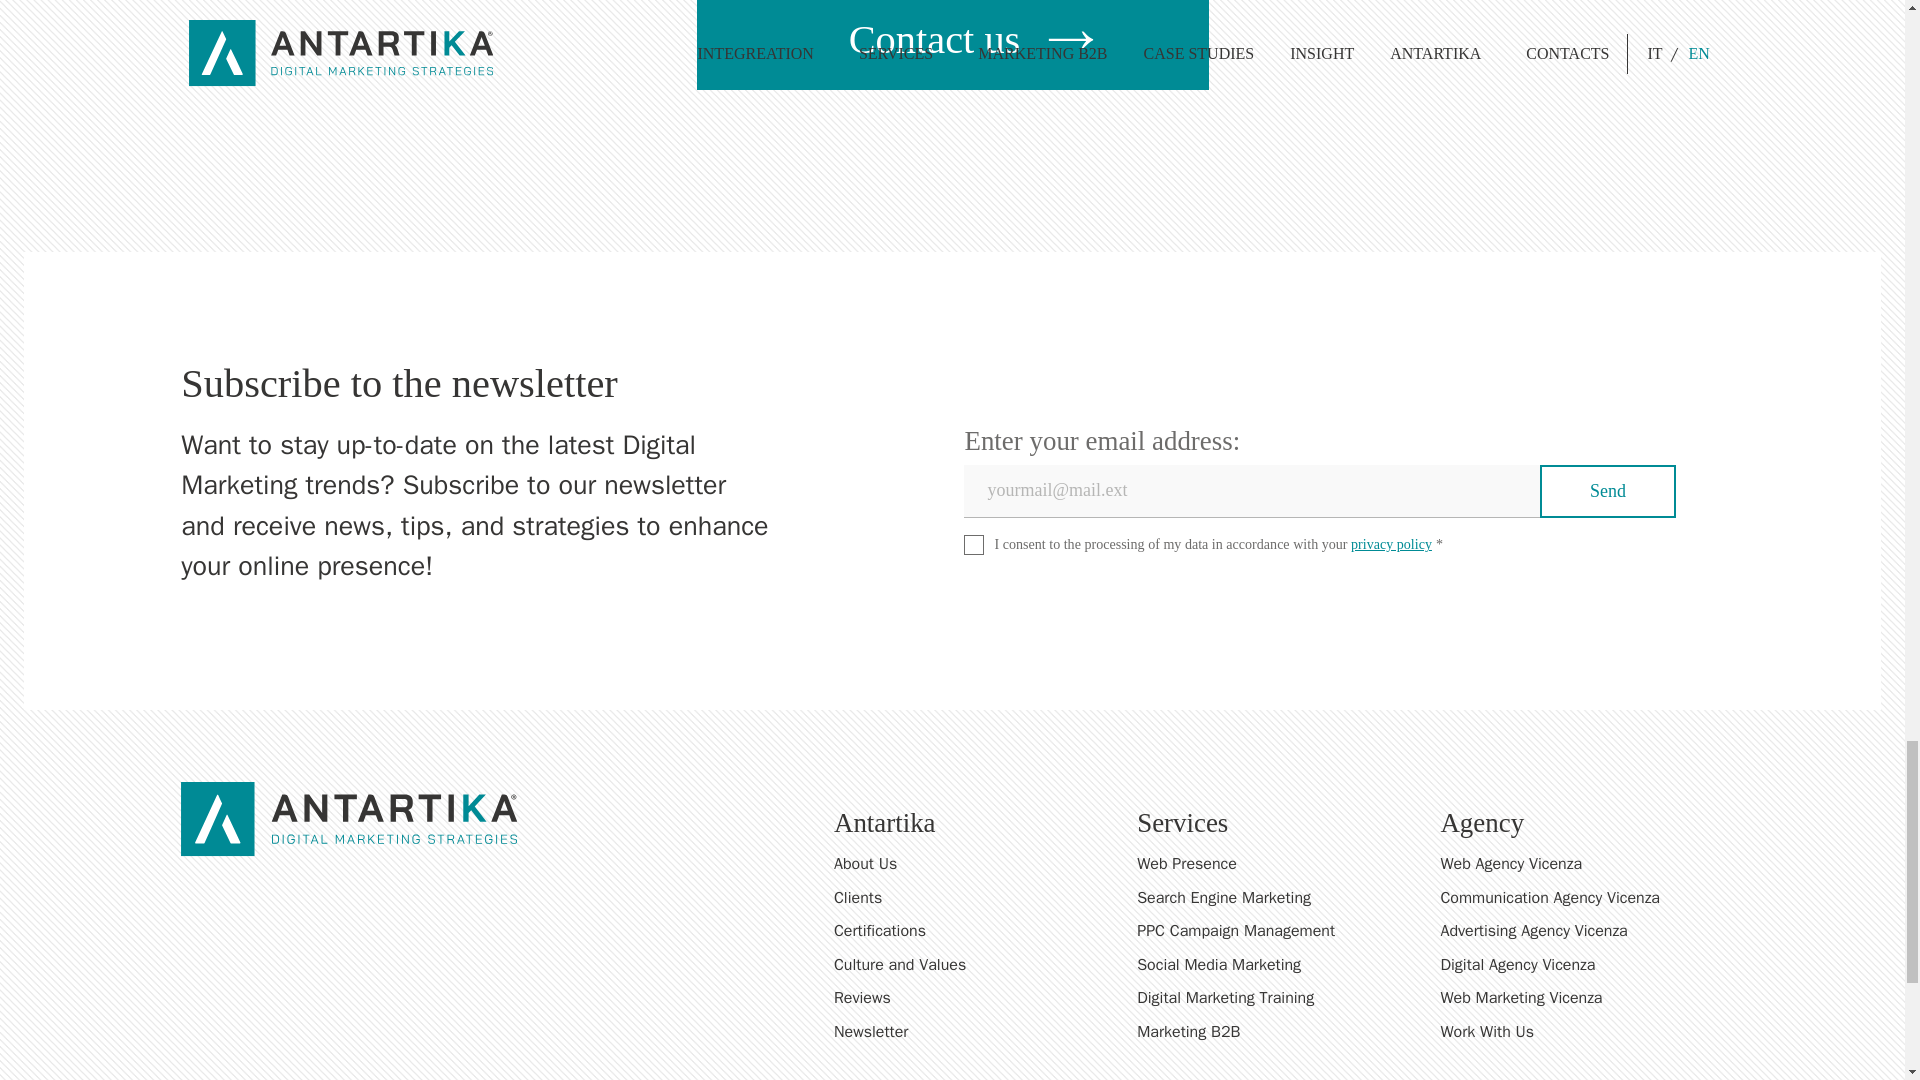 The height and width of the screenshot is (1080, 1920). Describe the element at coordinates (1278, 998) in the screenshot. I see `Digital Marketing Training` at that location.